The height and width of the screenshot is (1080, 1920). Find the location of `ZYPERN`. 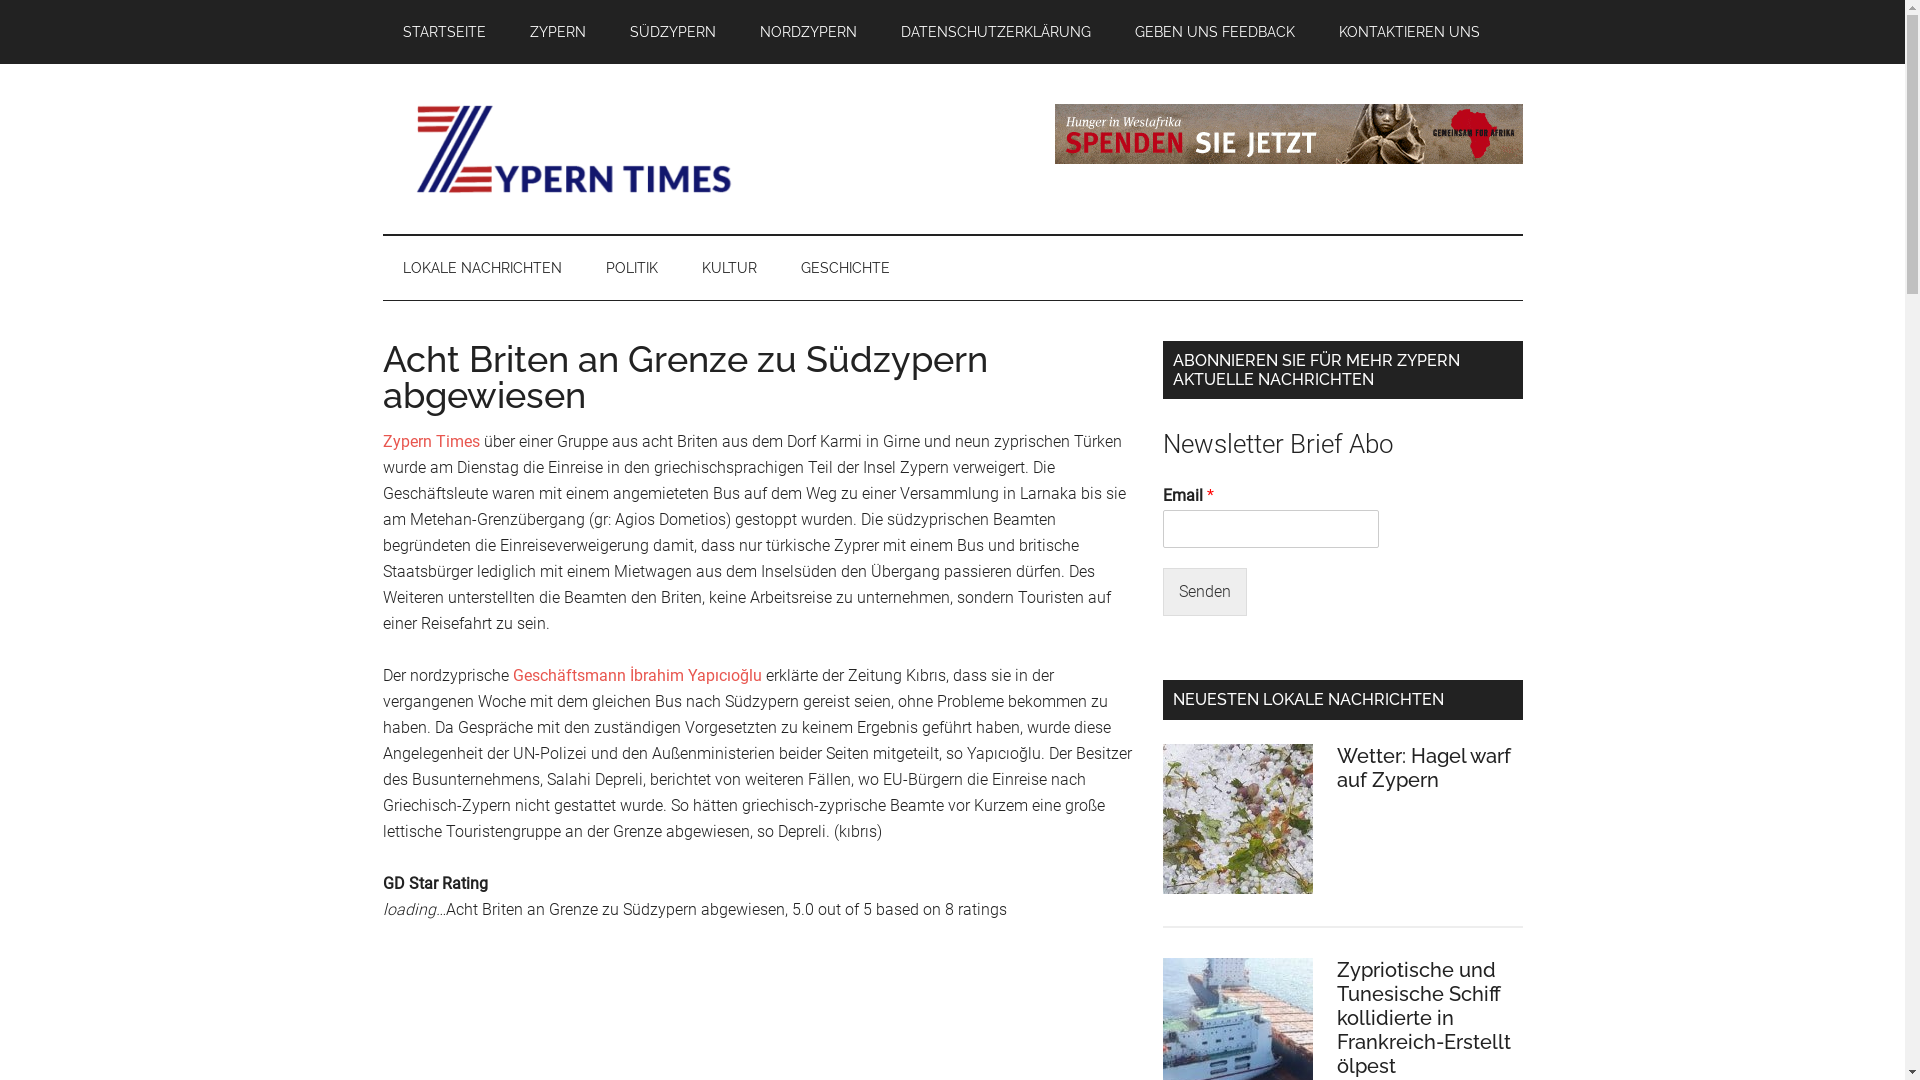

ZYPERN is located at coordinates (558, 32).